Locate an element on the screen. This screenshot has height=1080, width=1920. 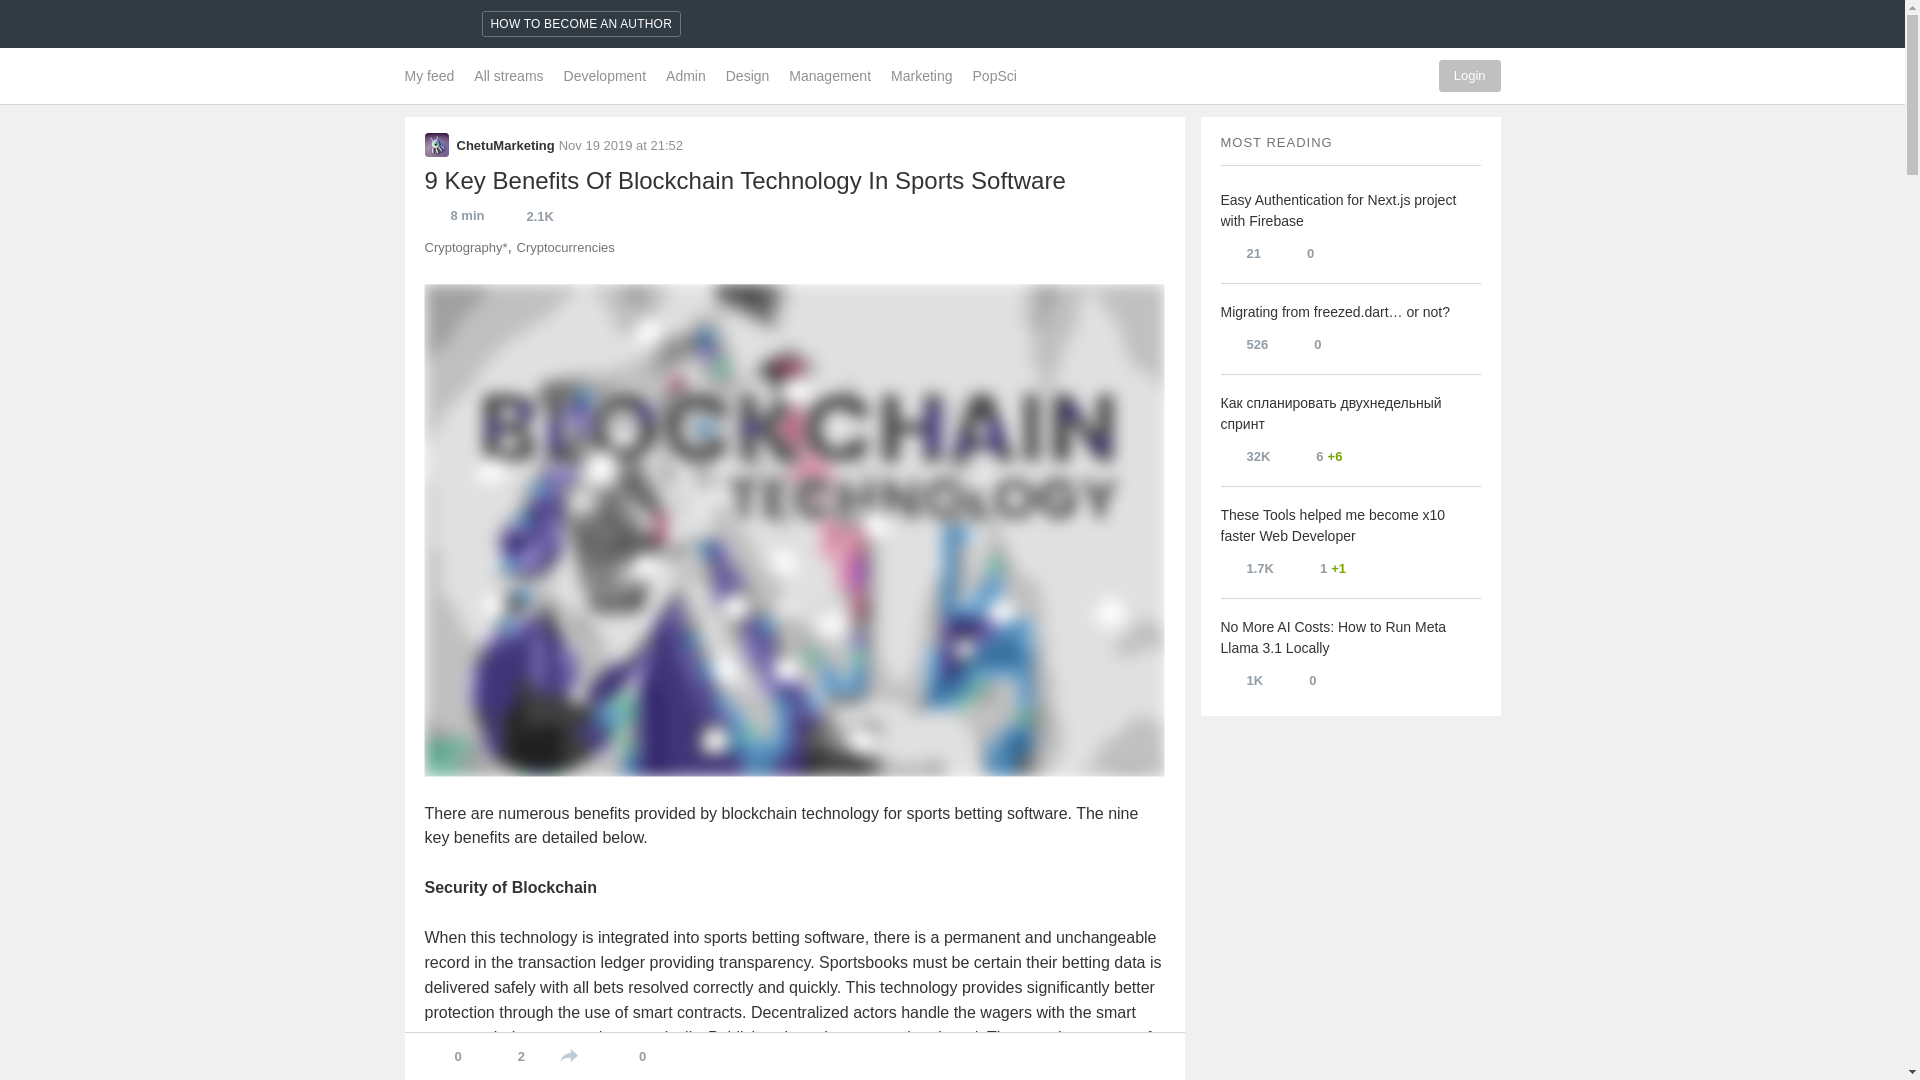
Read comments is located at coordinates (1296, 252).